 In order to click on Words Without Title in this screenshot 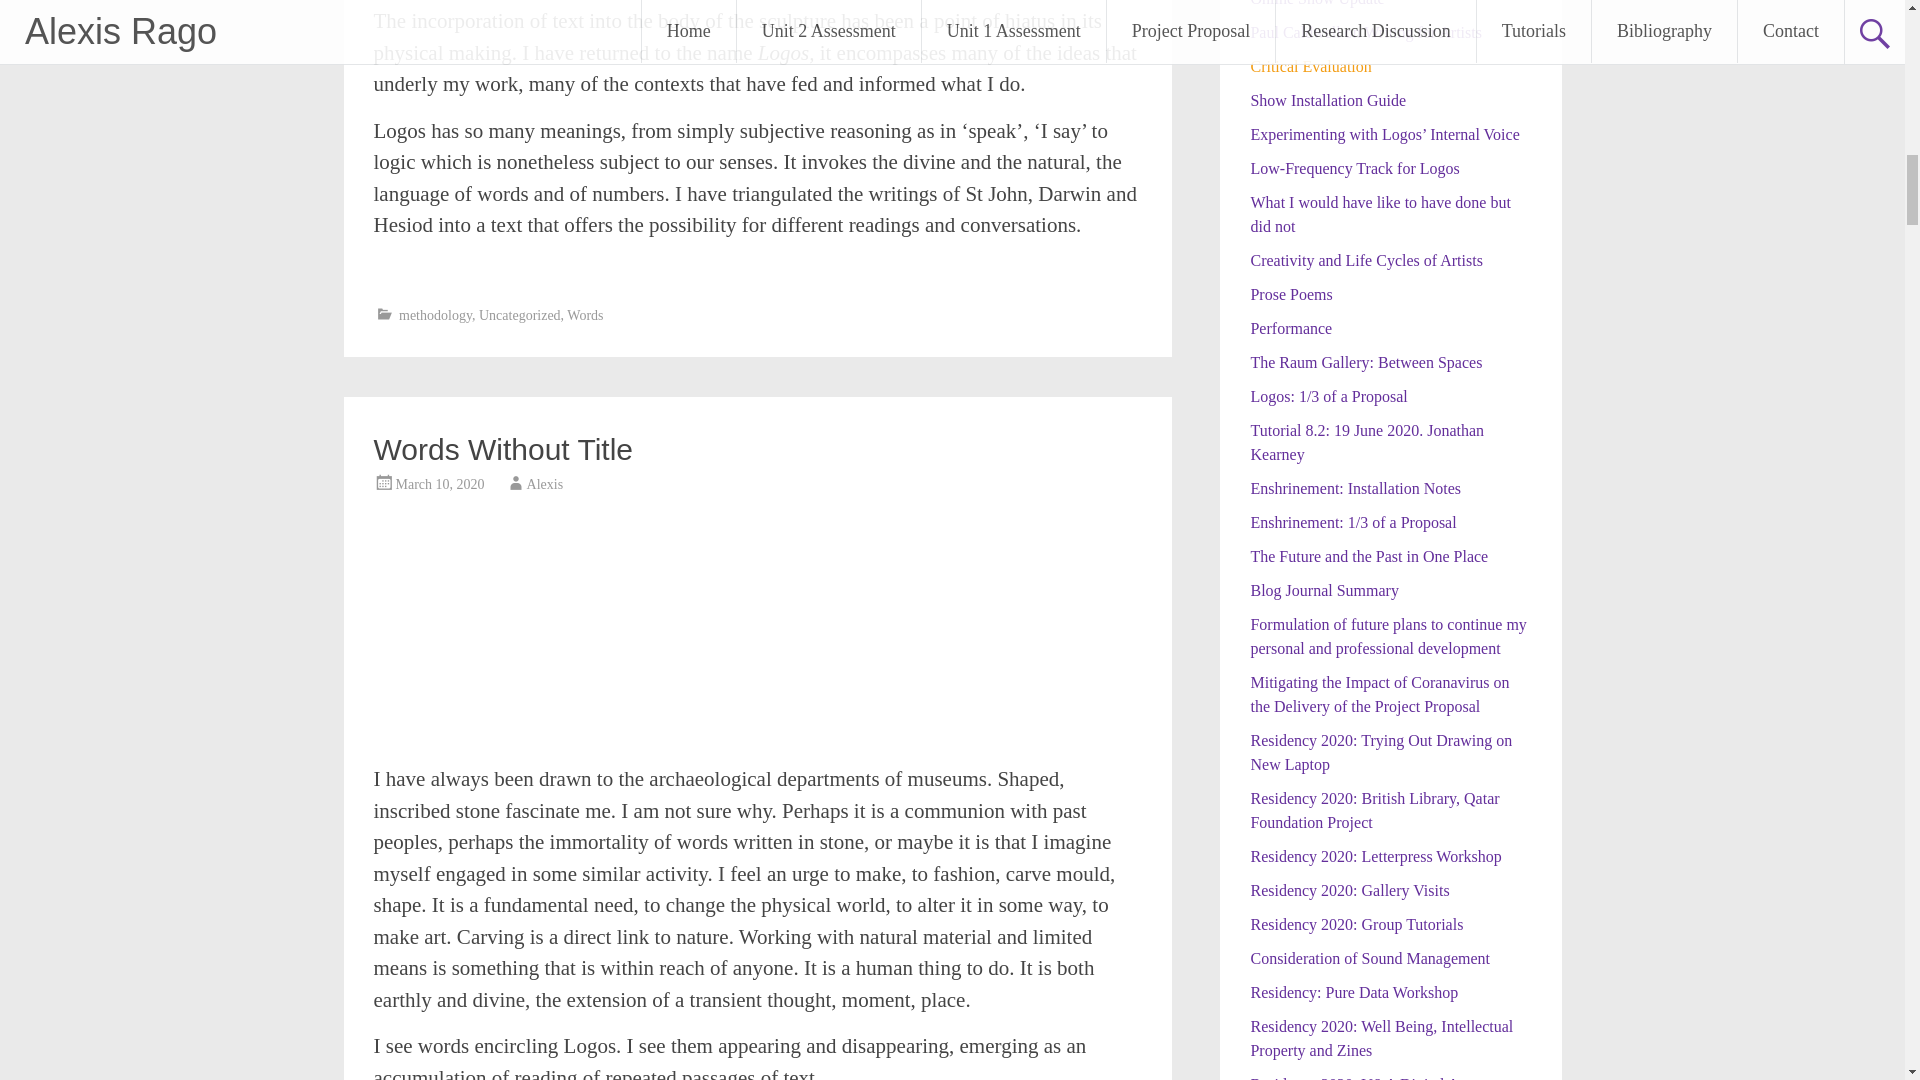, I will do `click(504, 449)`.